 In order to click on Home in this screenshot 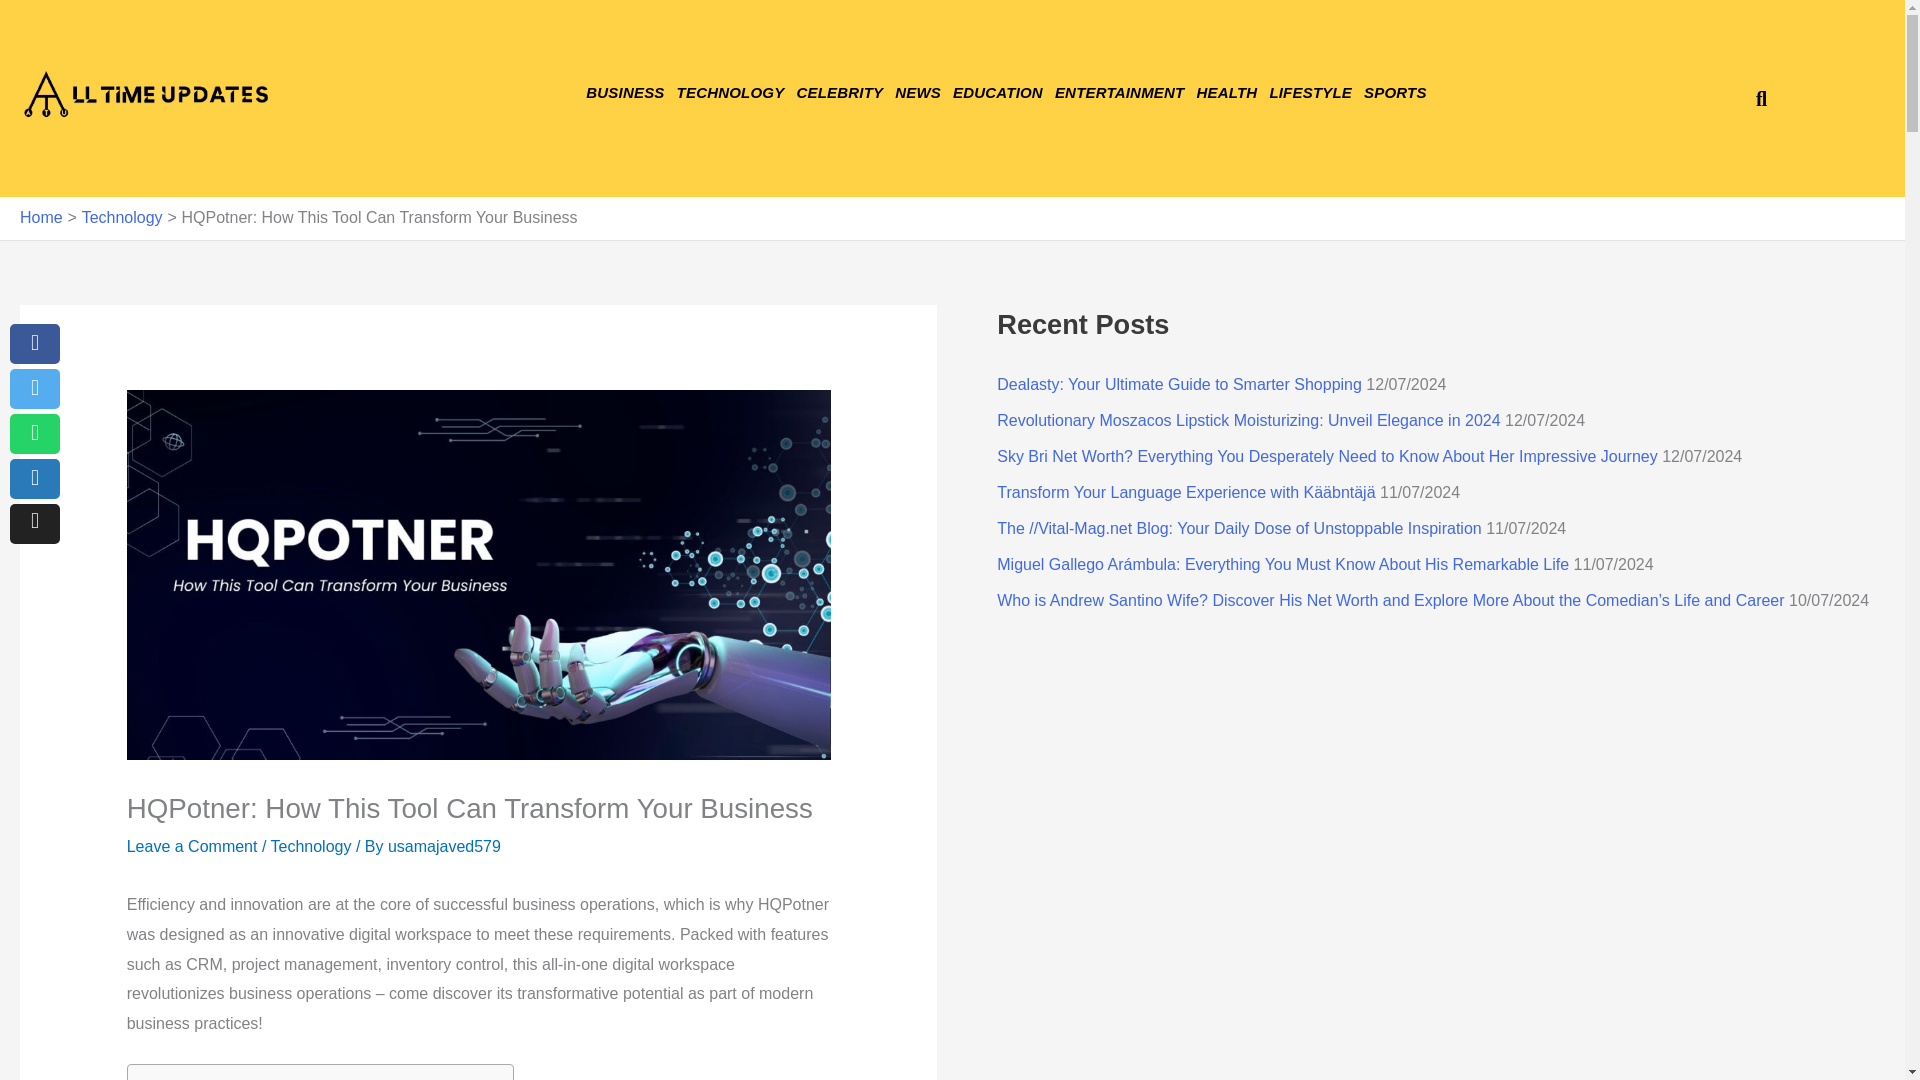, I will do `click(41, 217)`.